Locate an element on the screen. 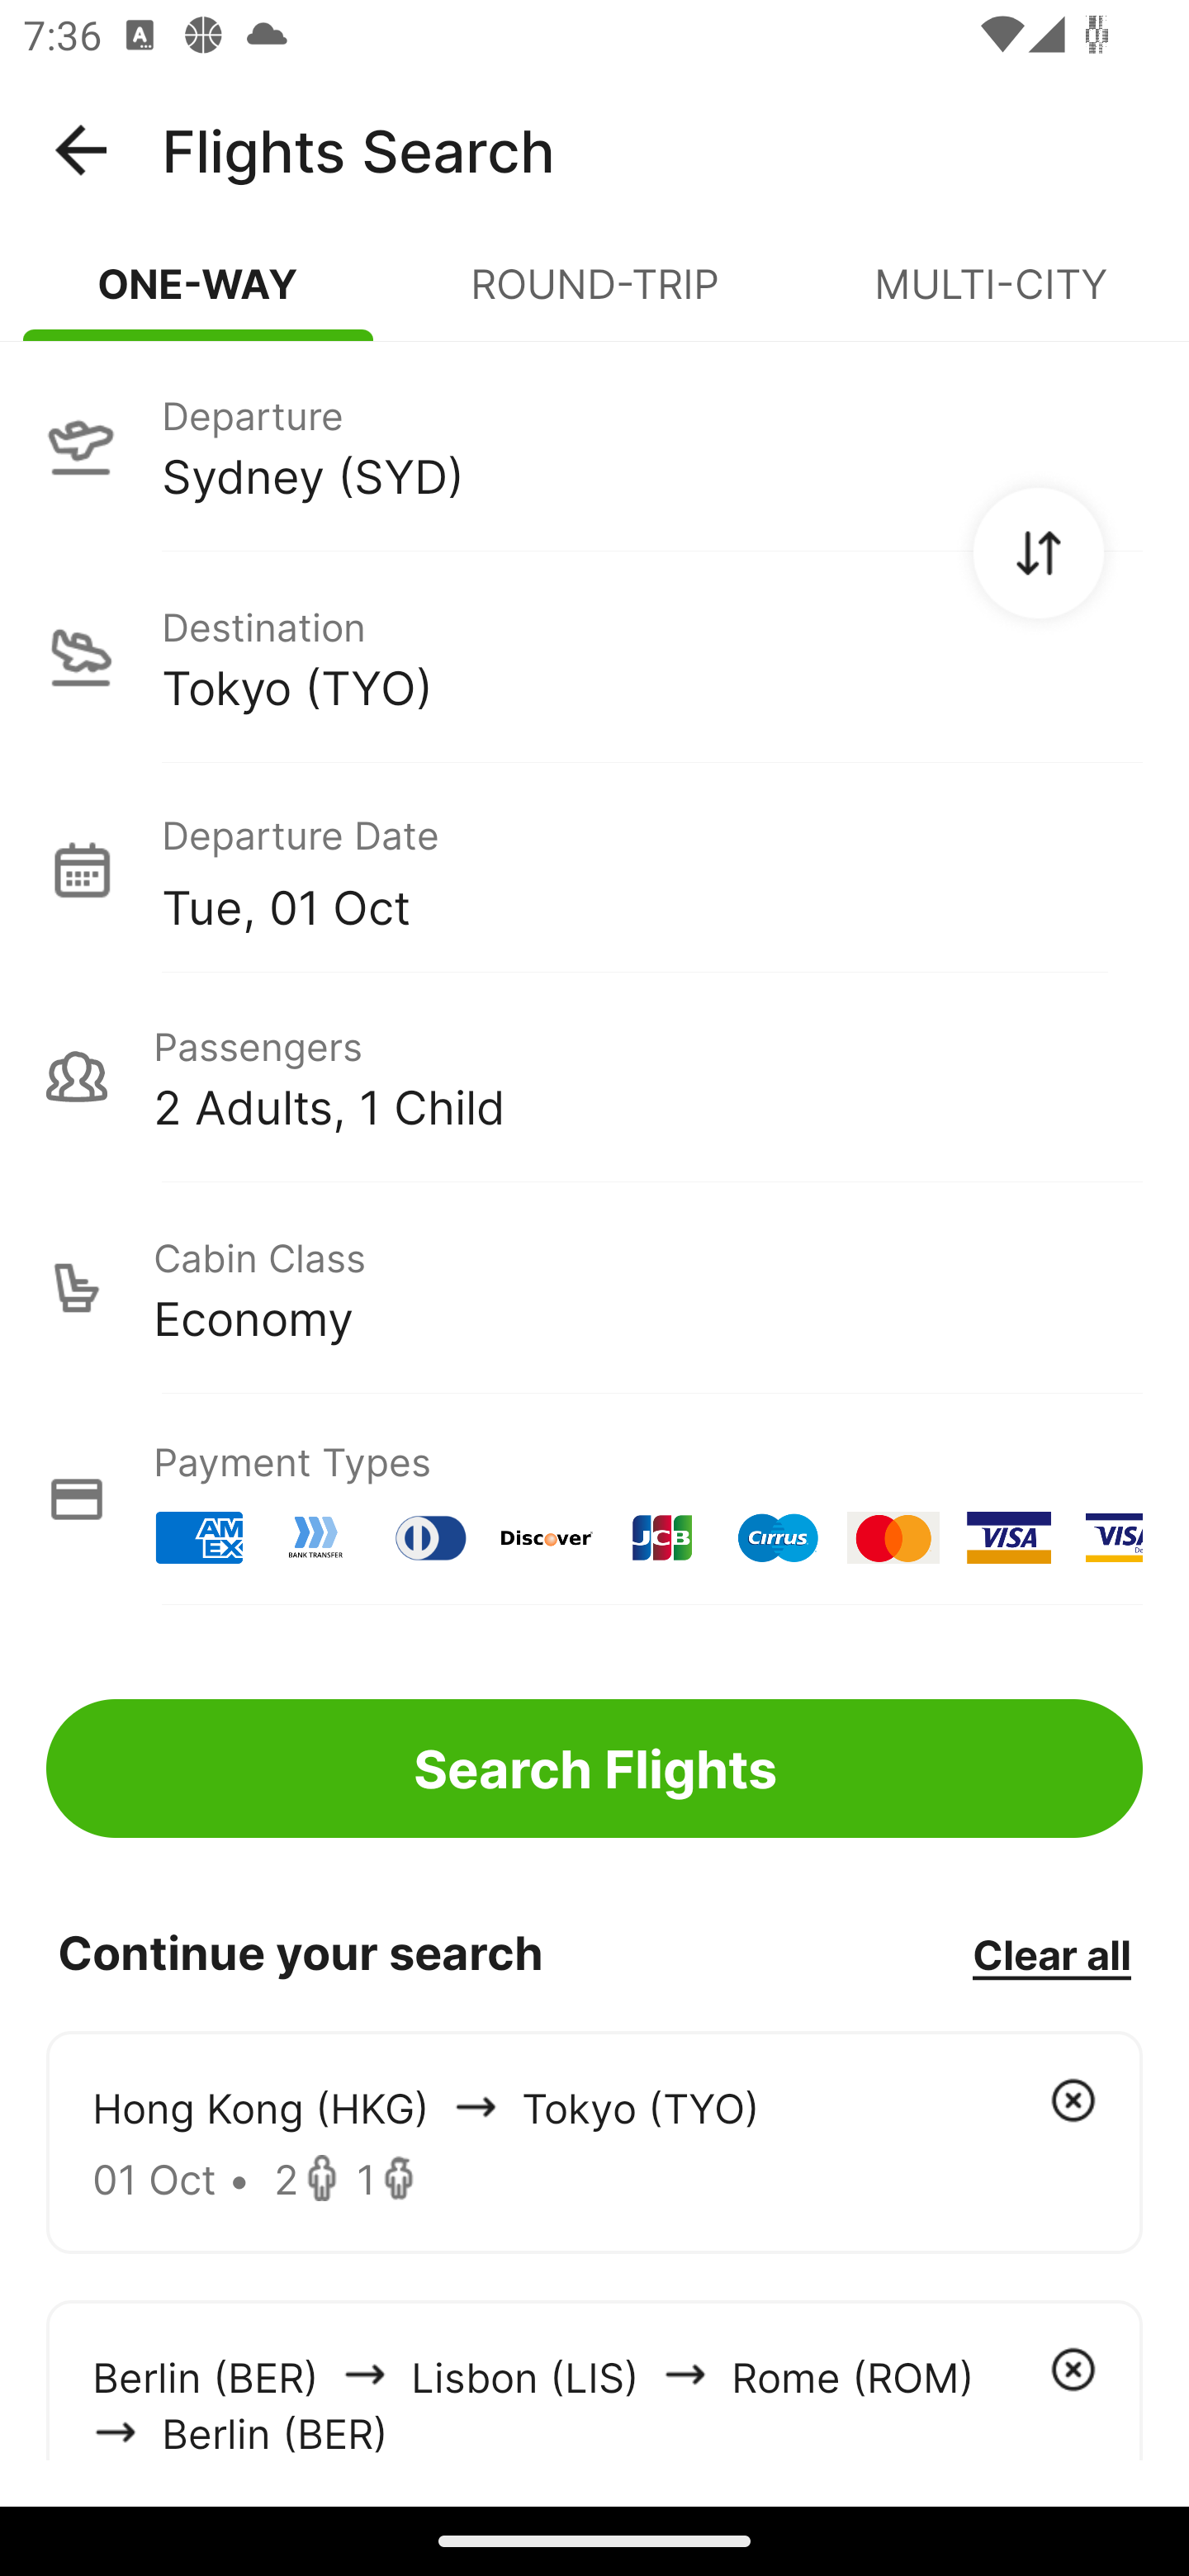  Departure Date Tue, 01 Oct is located at coordinates (651, 869).